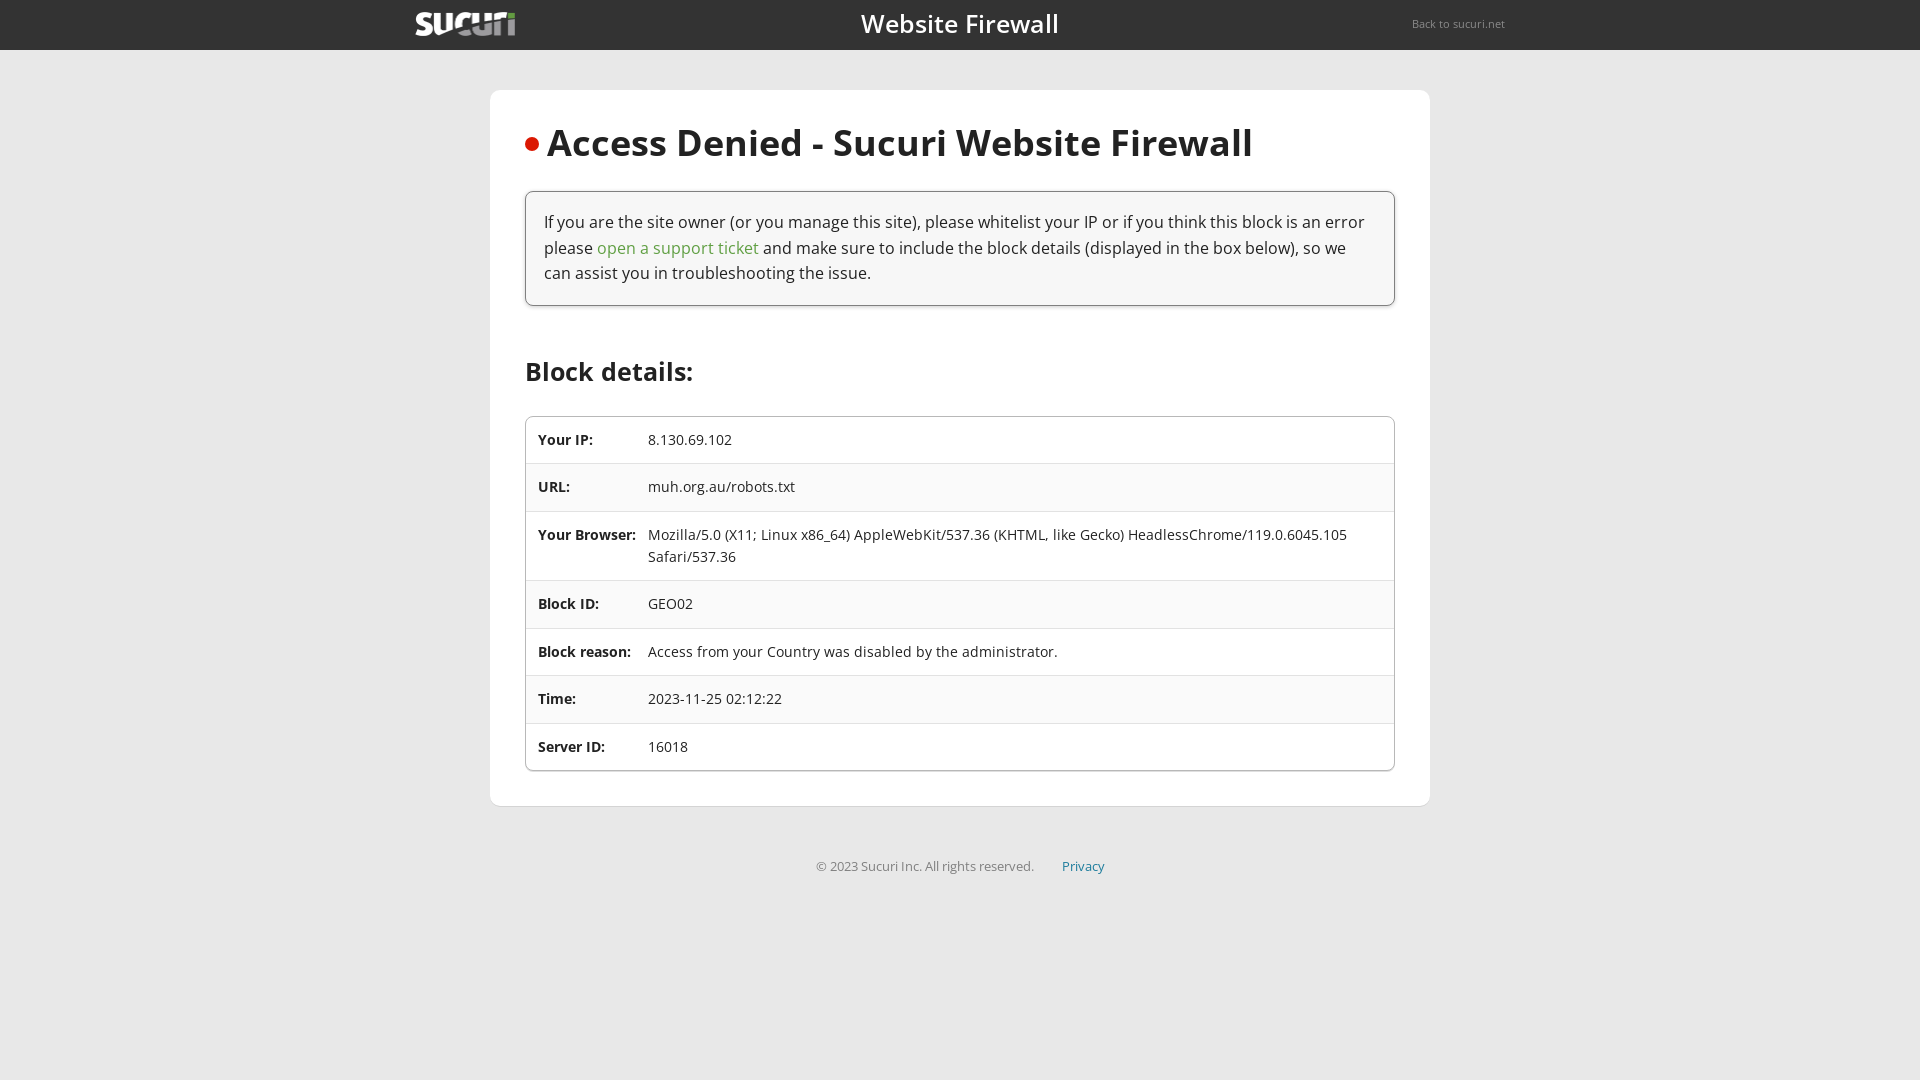  Describe the element at coordinates (1458, 24) in the screenshot. I see `Back to sucuri.net` at that location.